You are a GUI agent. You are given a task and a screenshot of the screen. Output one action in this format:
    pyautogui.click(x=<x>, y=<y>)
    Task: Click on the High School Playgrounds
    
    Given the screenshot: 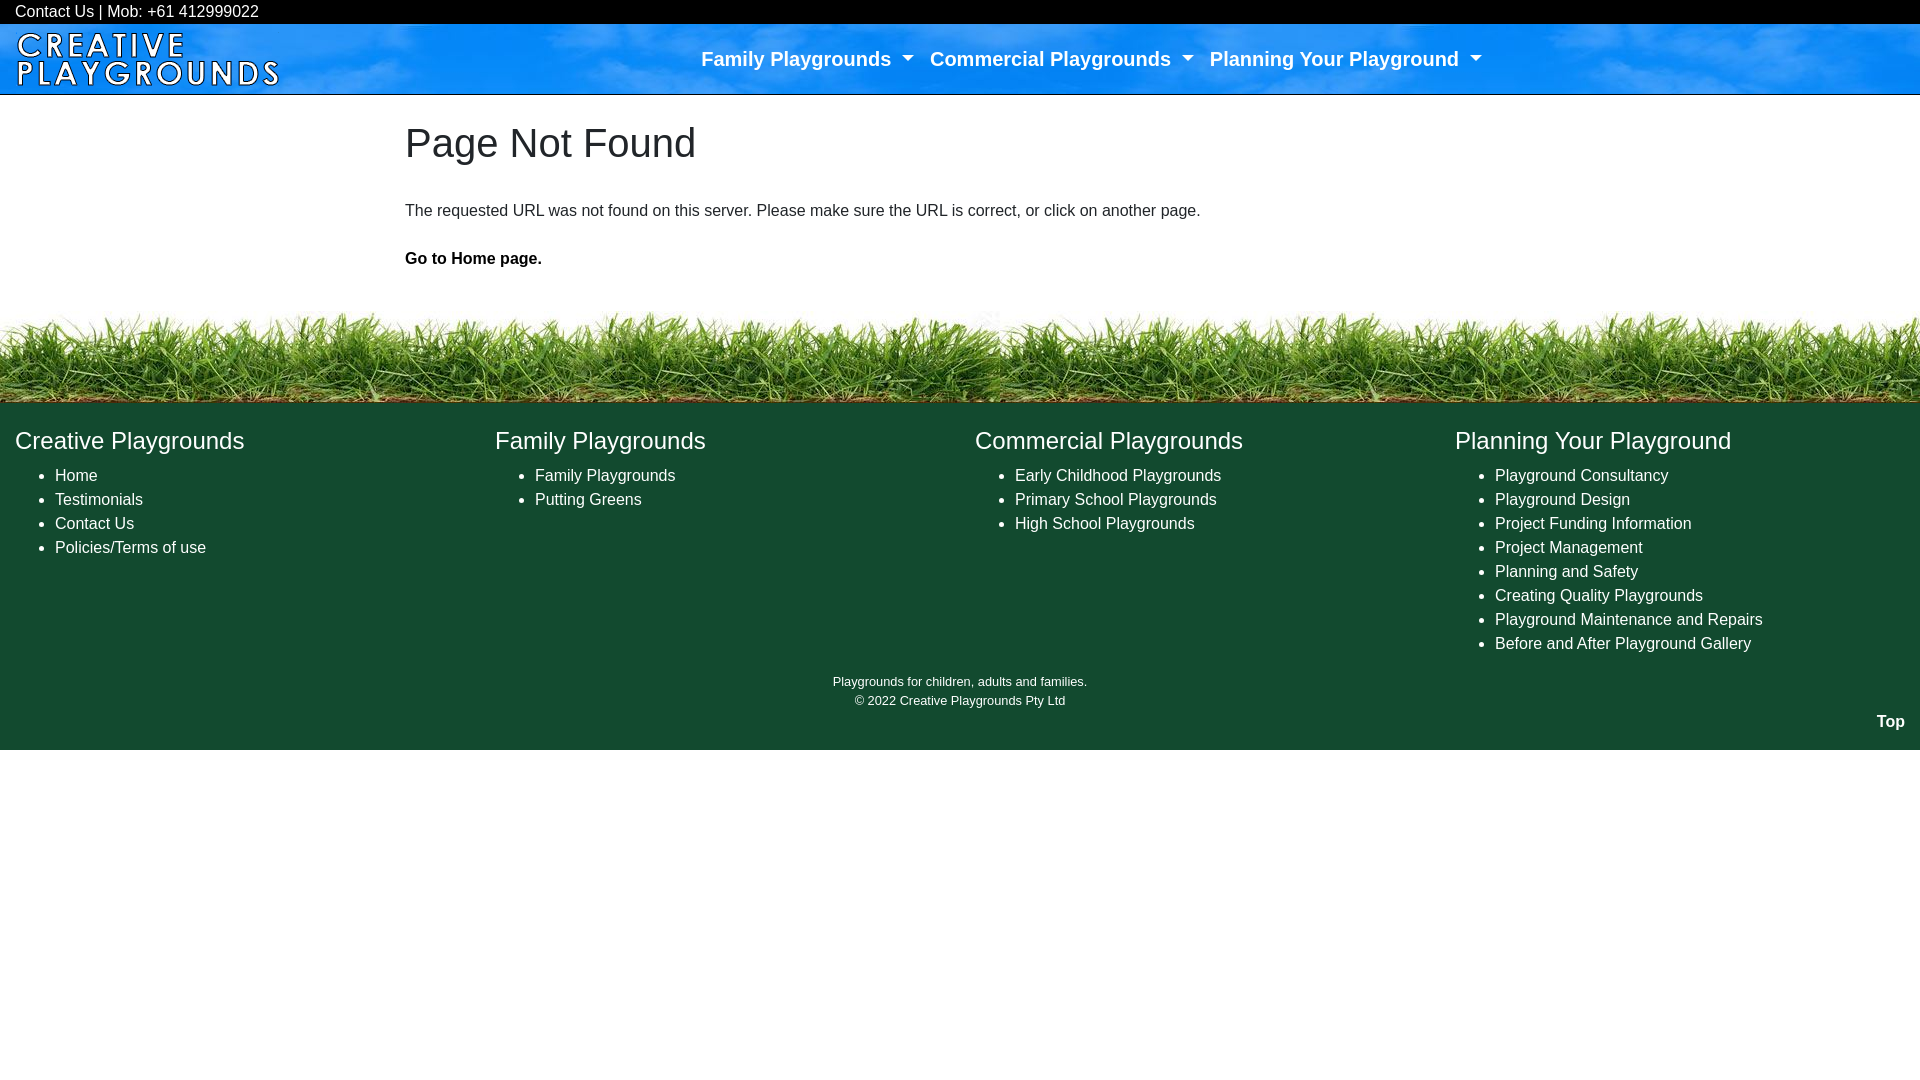 What is the action you would take?
    pyautogui.click(x=1105, y=524)
    